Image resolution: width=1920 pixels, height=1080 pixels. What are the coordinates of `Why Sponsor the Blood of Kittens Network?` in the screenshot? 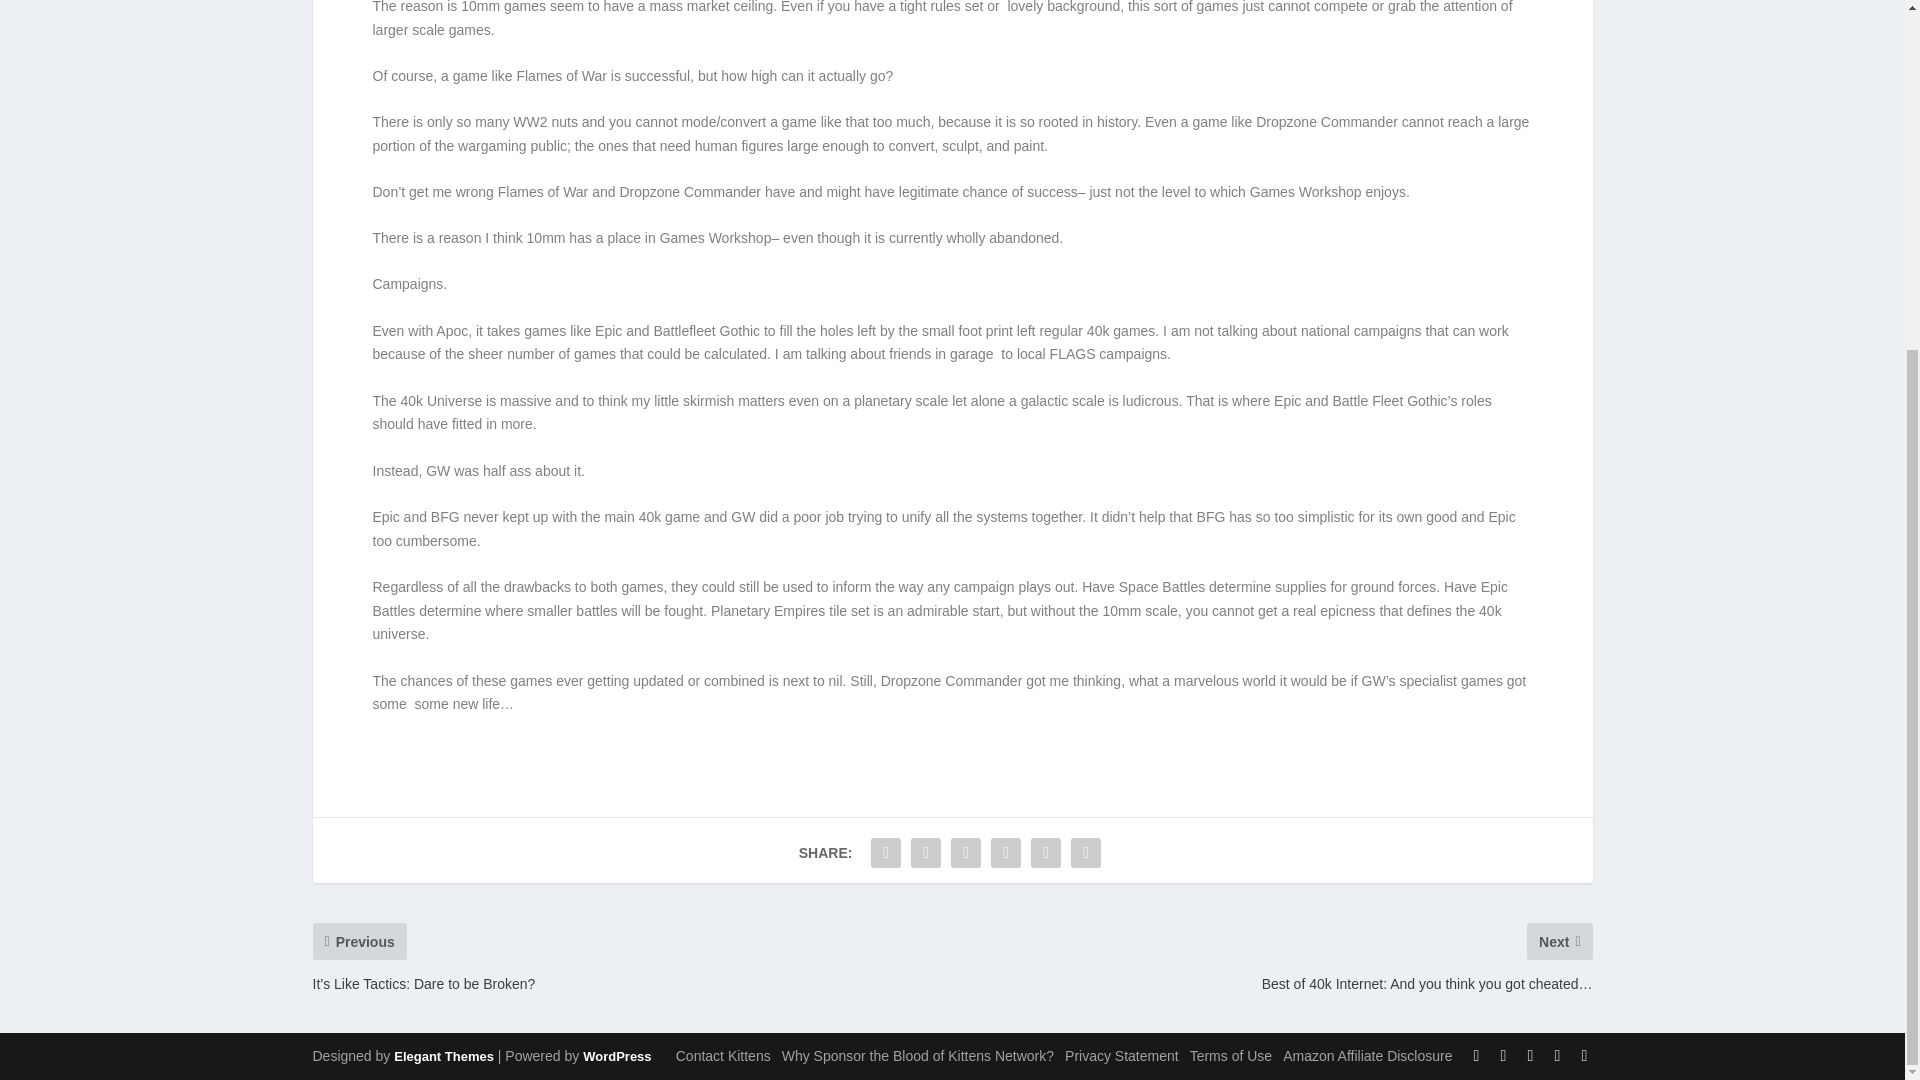 It's located at (918, 1055).